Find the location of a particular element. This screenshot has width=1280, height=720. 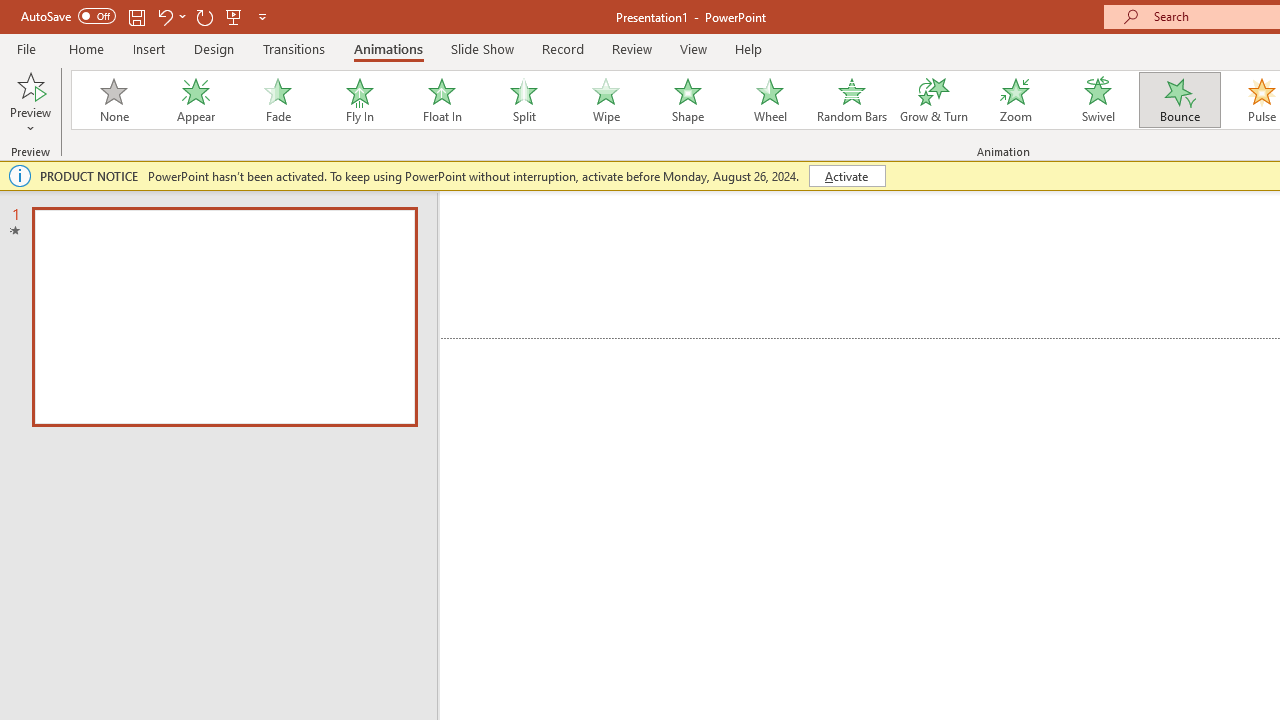

AutoSave is located at coordinates (68, 16).